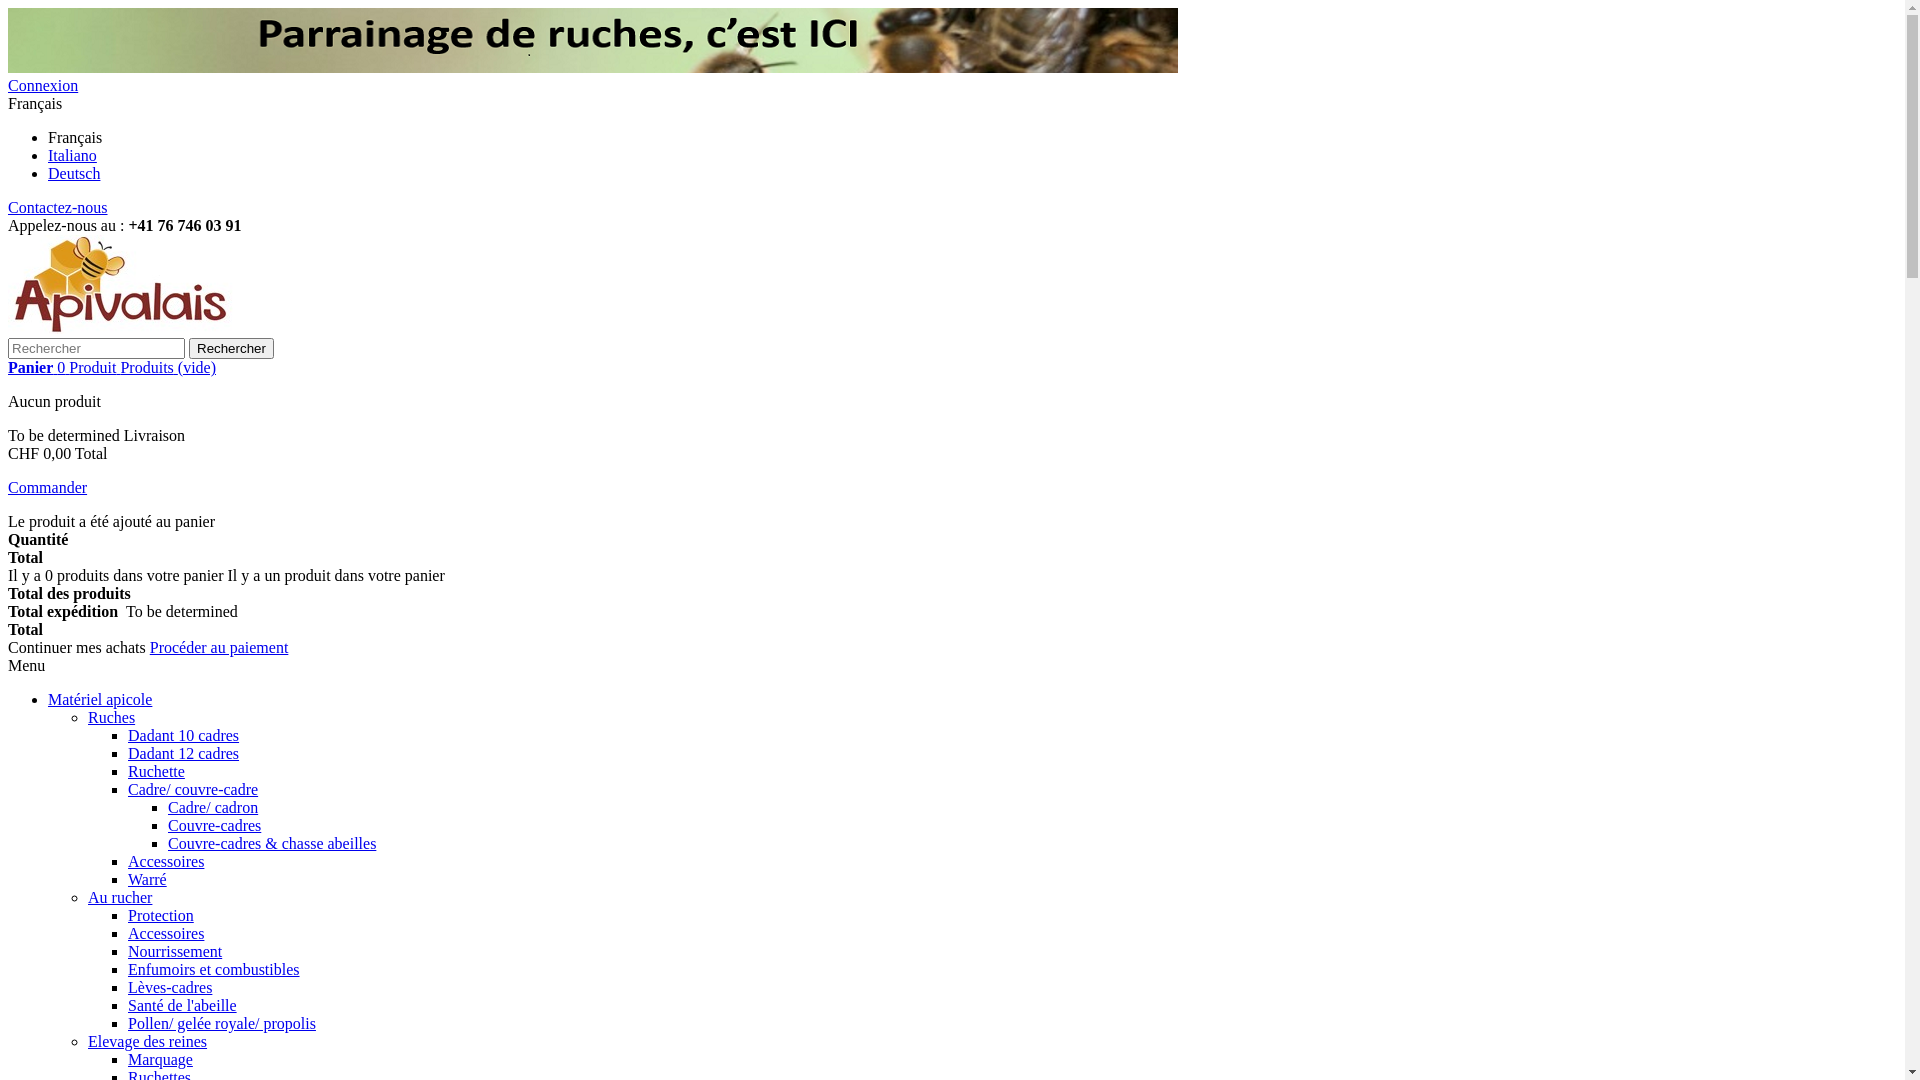  Describe the element at coordinates (58, 208) in the screenshot. I see `Contactez-nous` at that location.